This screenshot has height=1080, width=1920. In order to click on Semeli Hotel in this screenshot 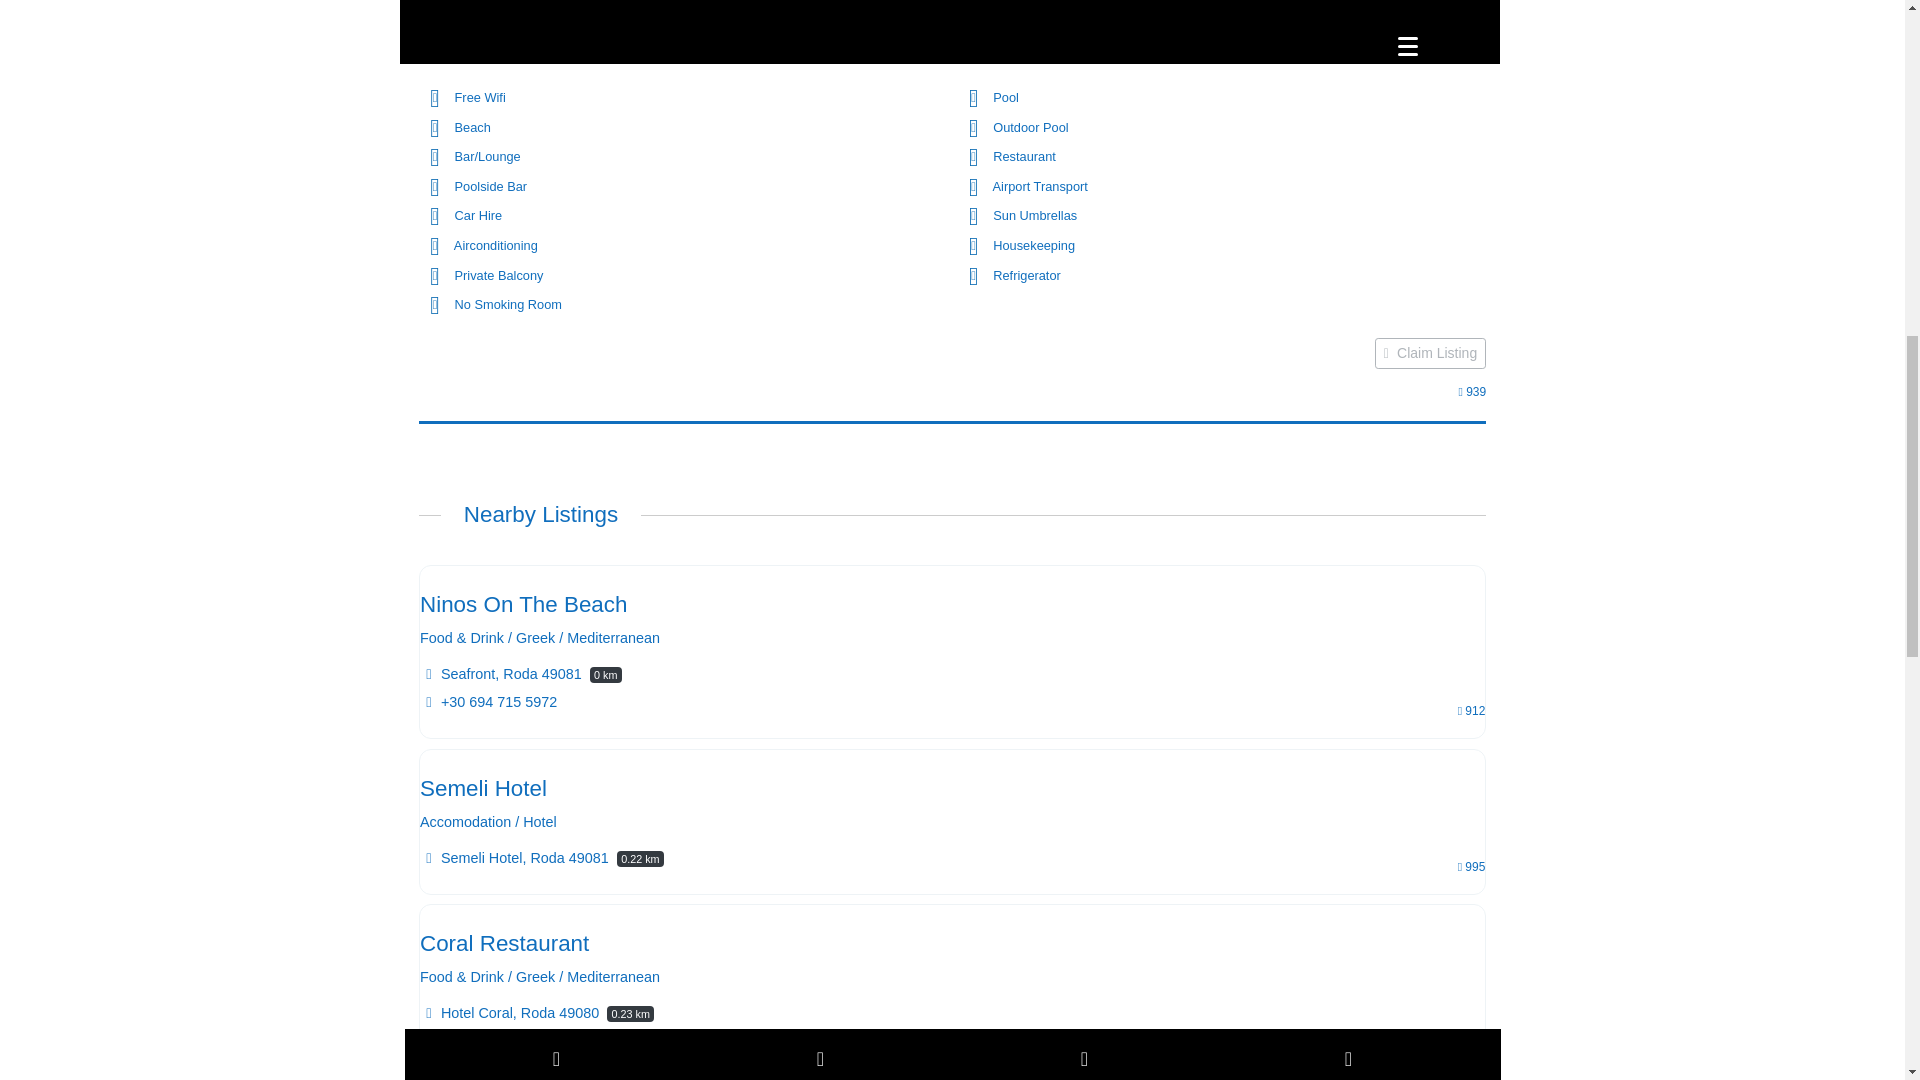, I will do `click(484, 788)`.